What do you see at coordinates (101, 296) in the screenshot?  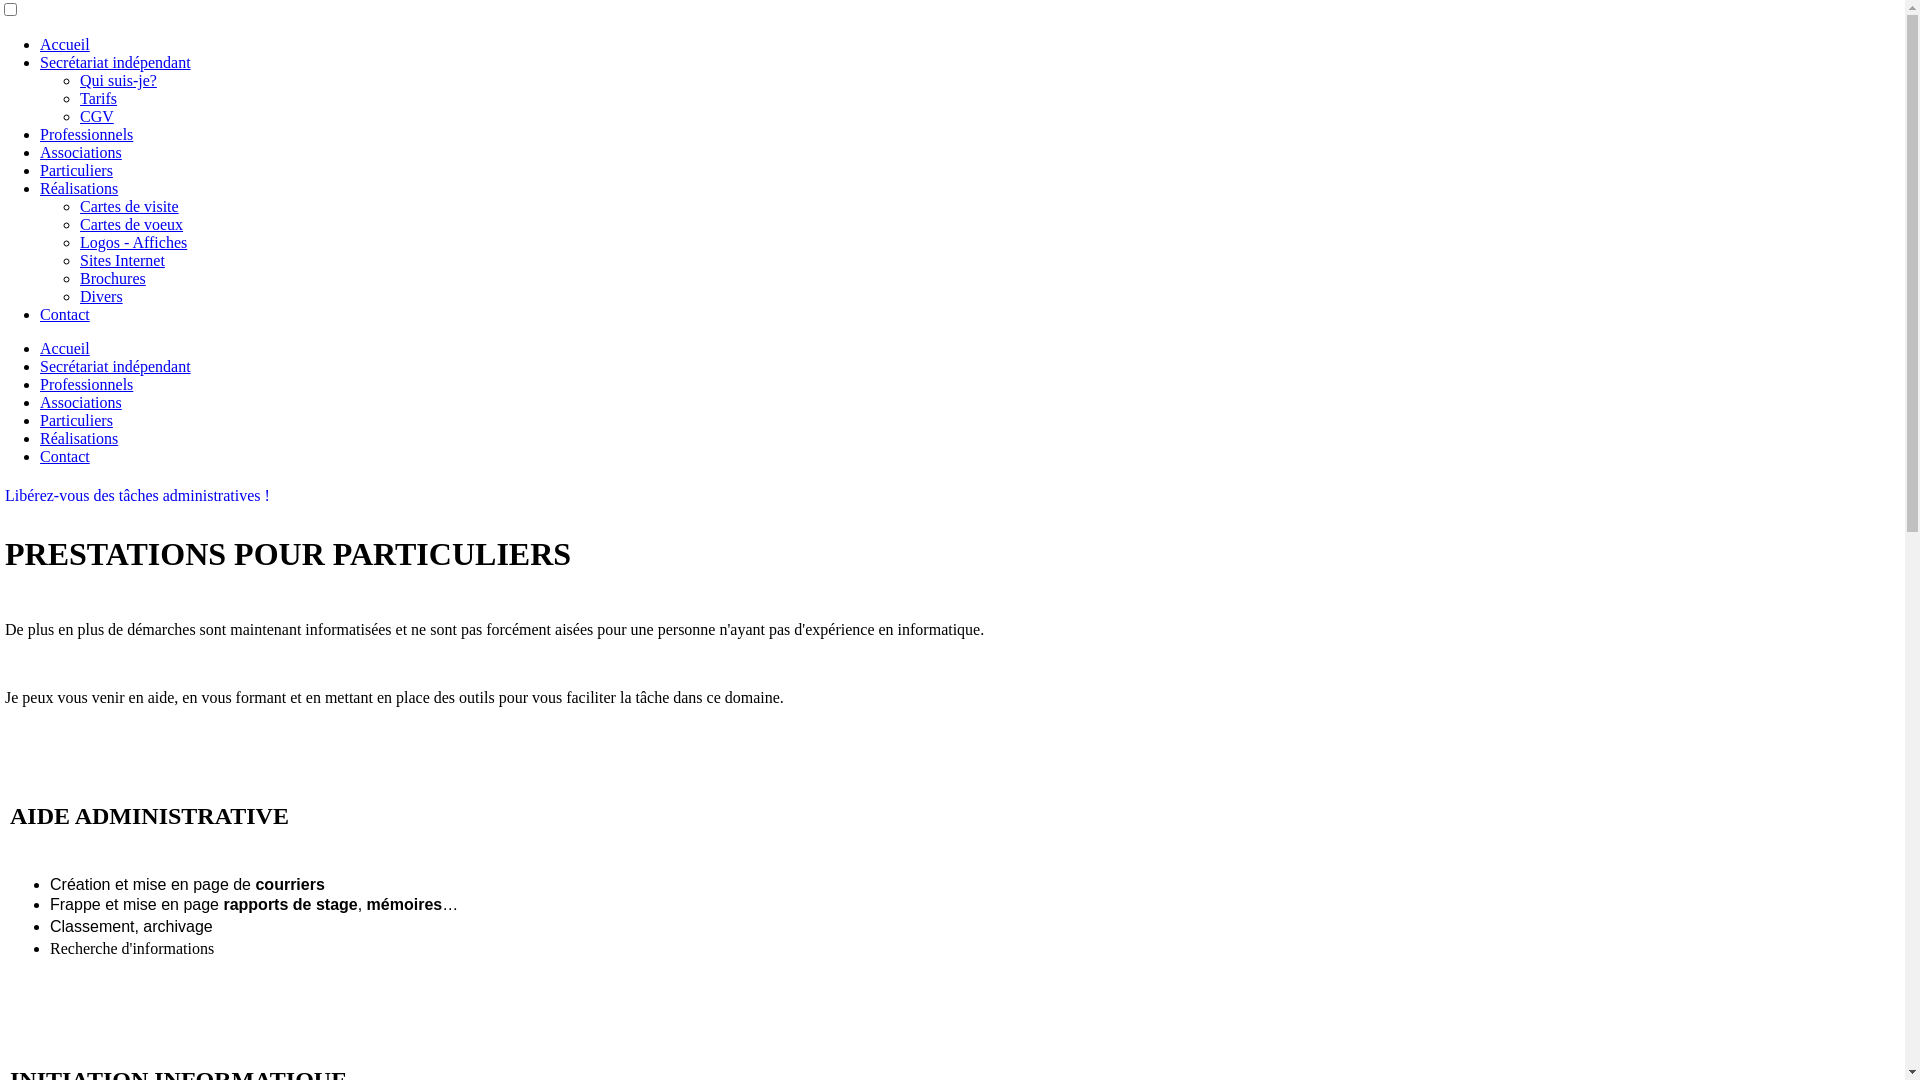 I see `Divers` at bounding box center [101, 296].